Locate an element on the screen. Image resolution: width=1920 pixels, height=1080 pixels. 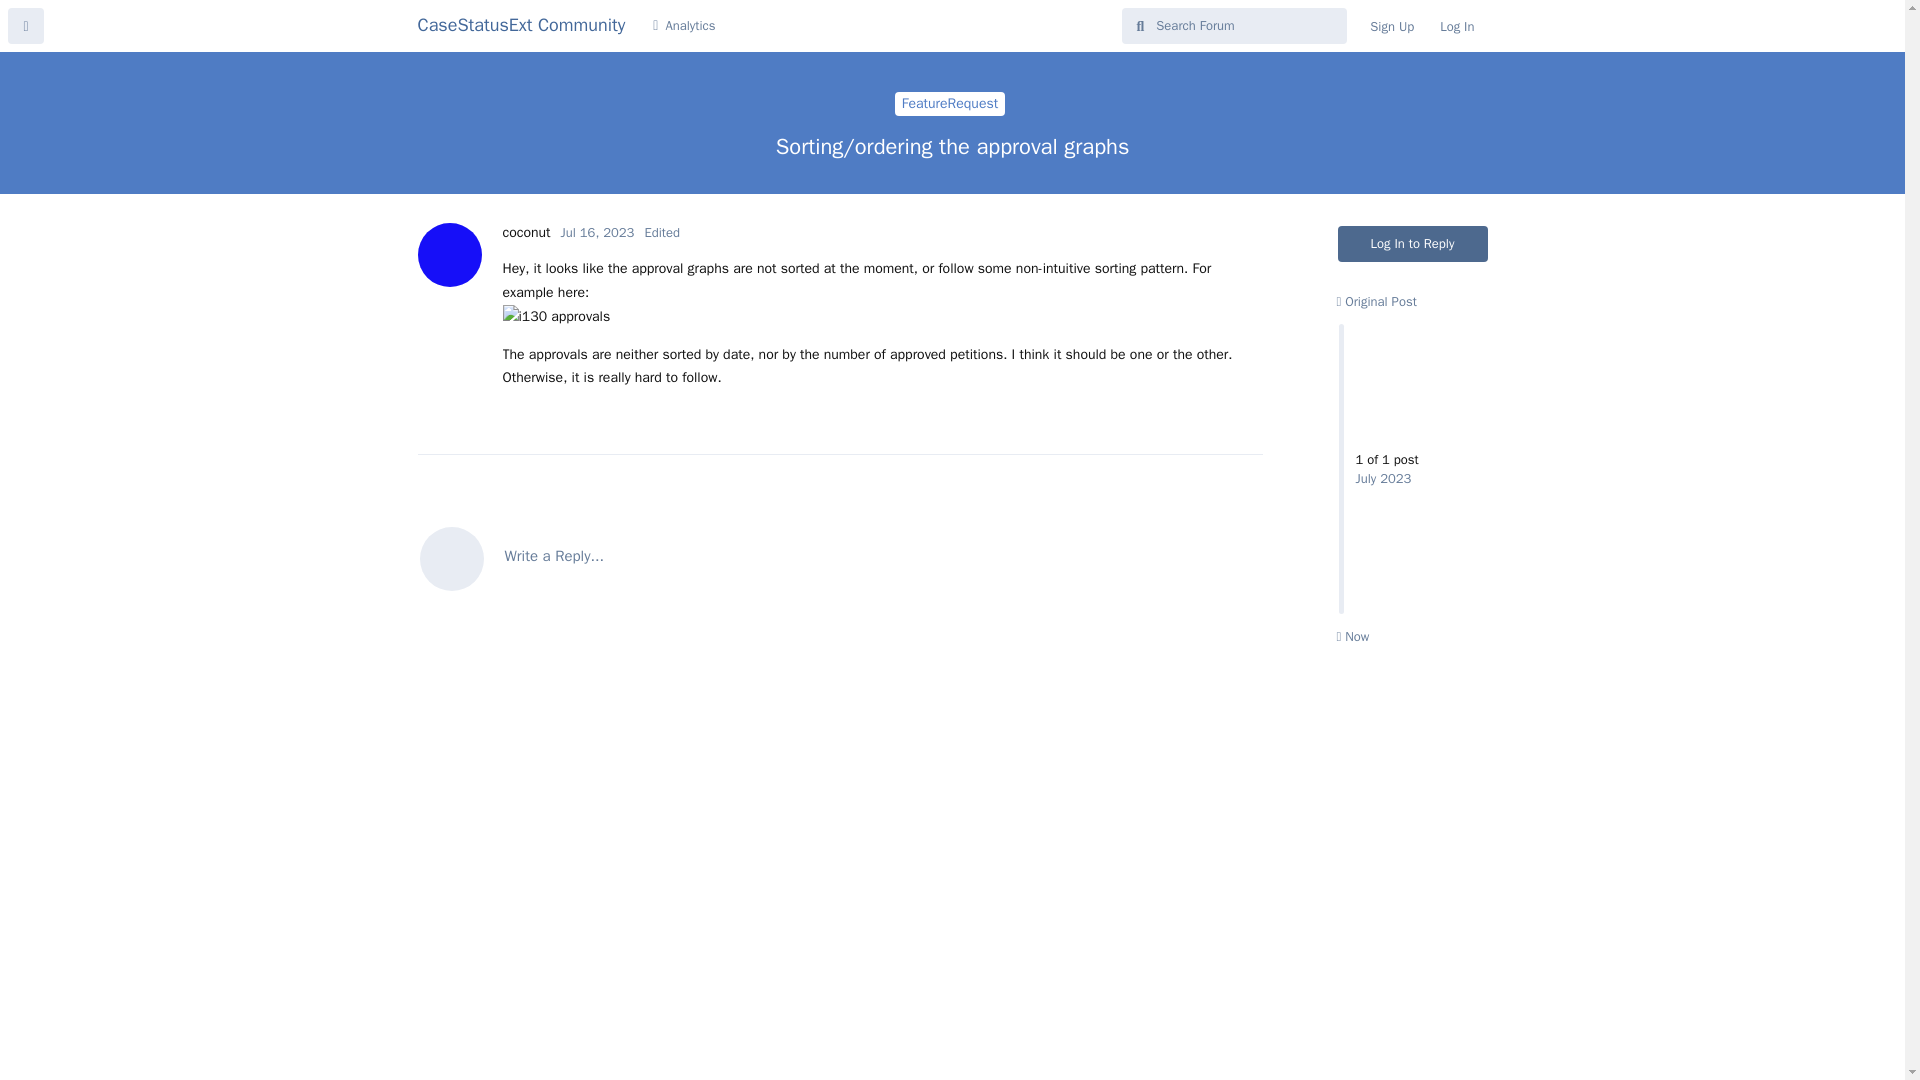
FeatureRequest is located at coordinates (1352, 636).